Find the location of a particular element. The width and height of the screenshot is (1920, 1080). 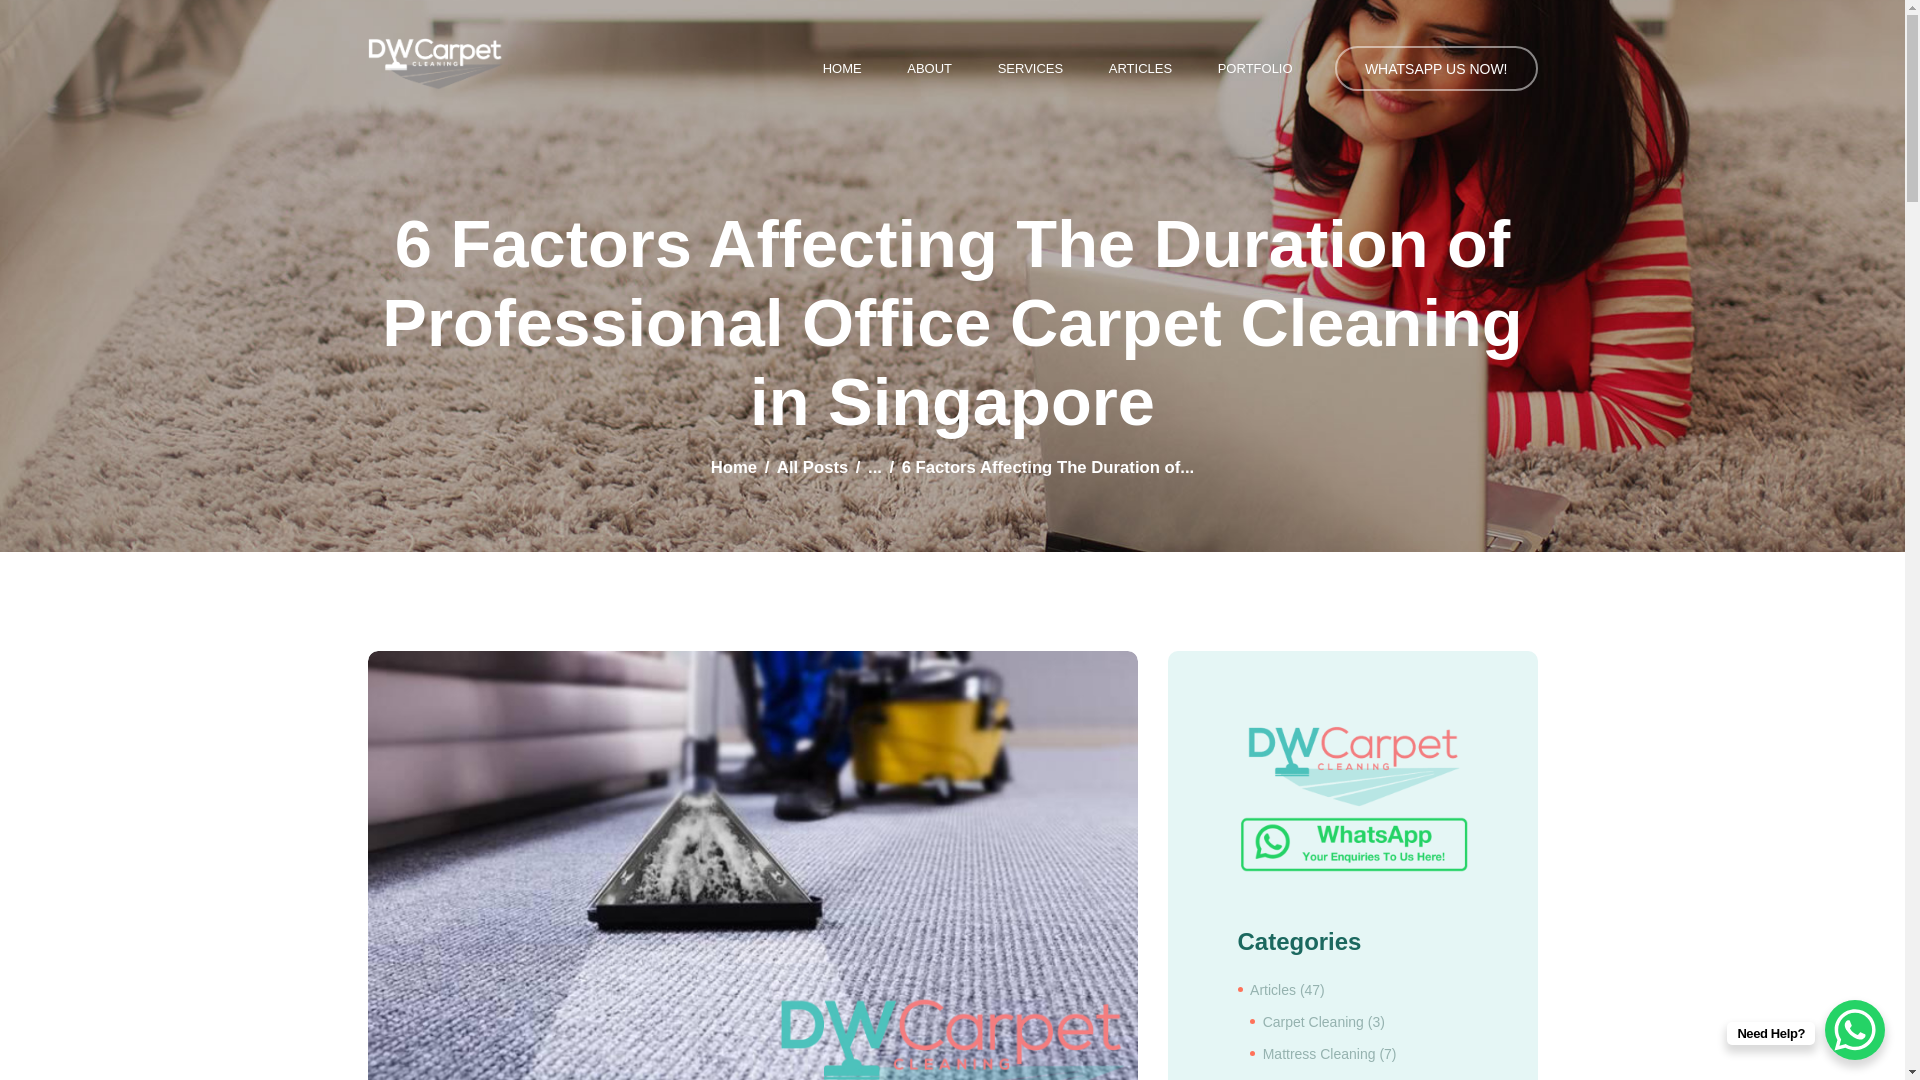

Home is located at coordinates (733, 467).